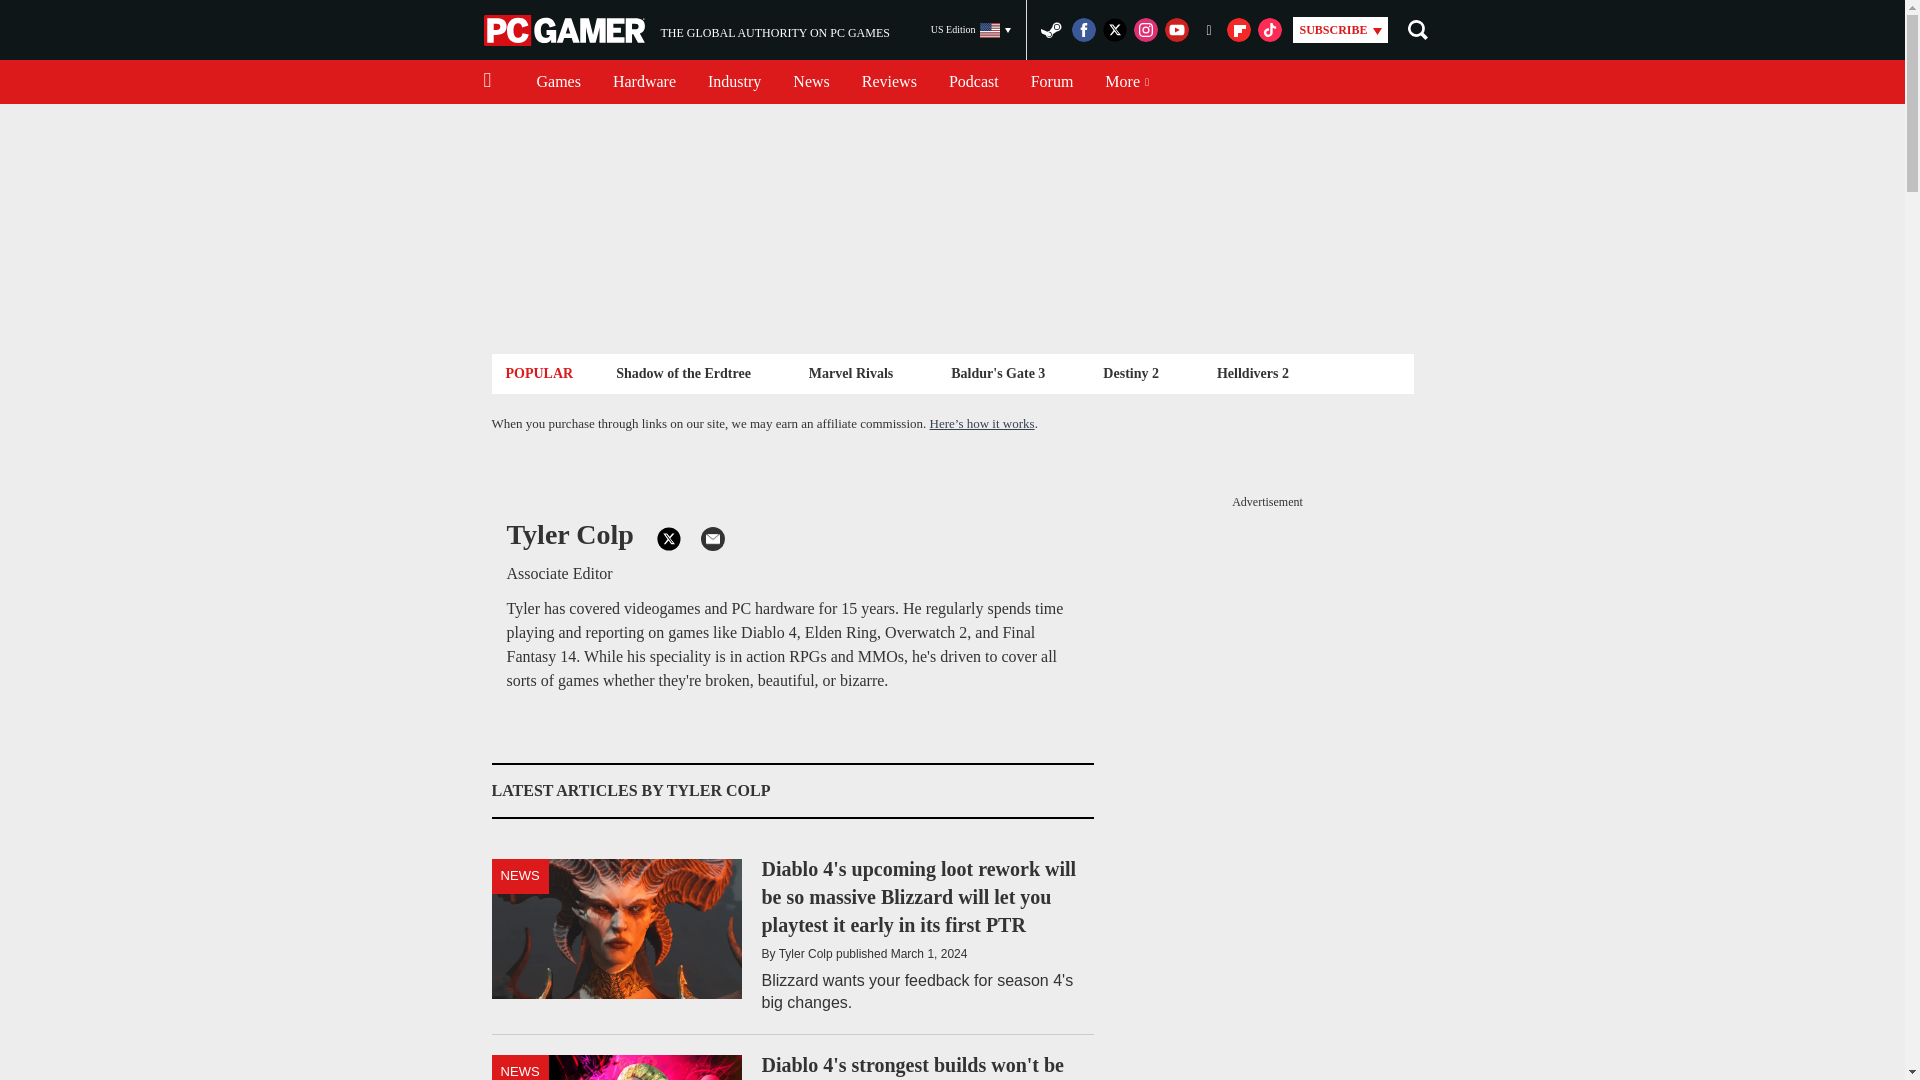 Image resolution: width=1920 pixels, height=1080 pixels. Describe the element at coordinates (734, 82) in the screenshot. I see `Industry` at that location.